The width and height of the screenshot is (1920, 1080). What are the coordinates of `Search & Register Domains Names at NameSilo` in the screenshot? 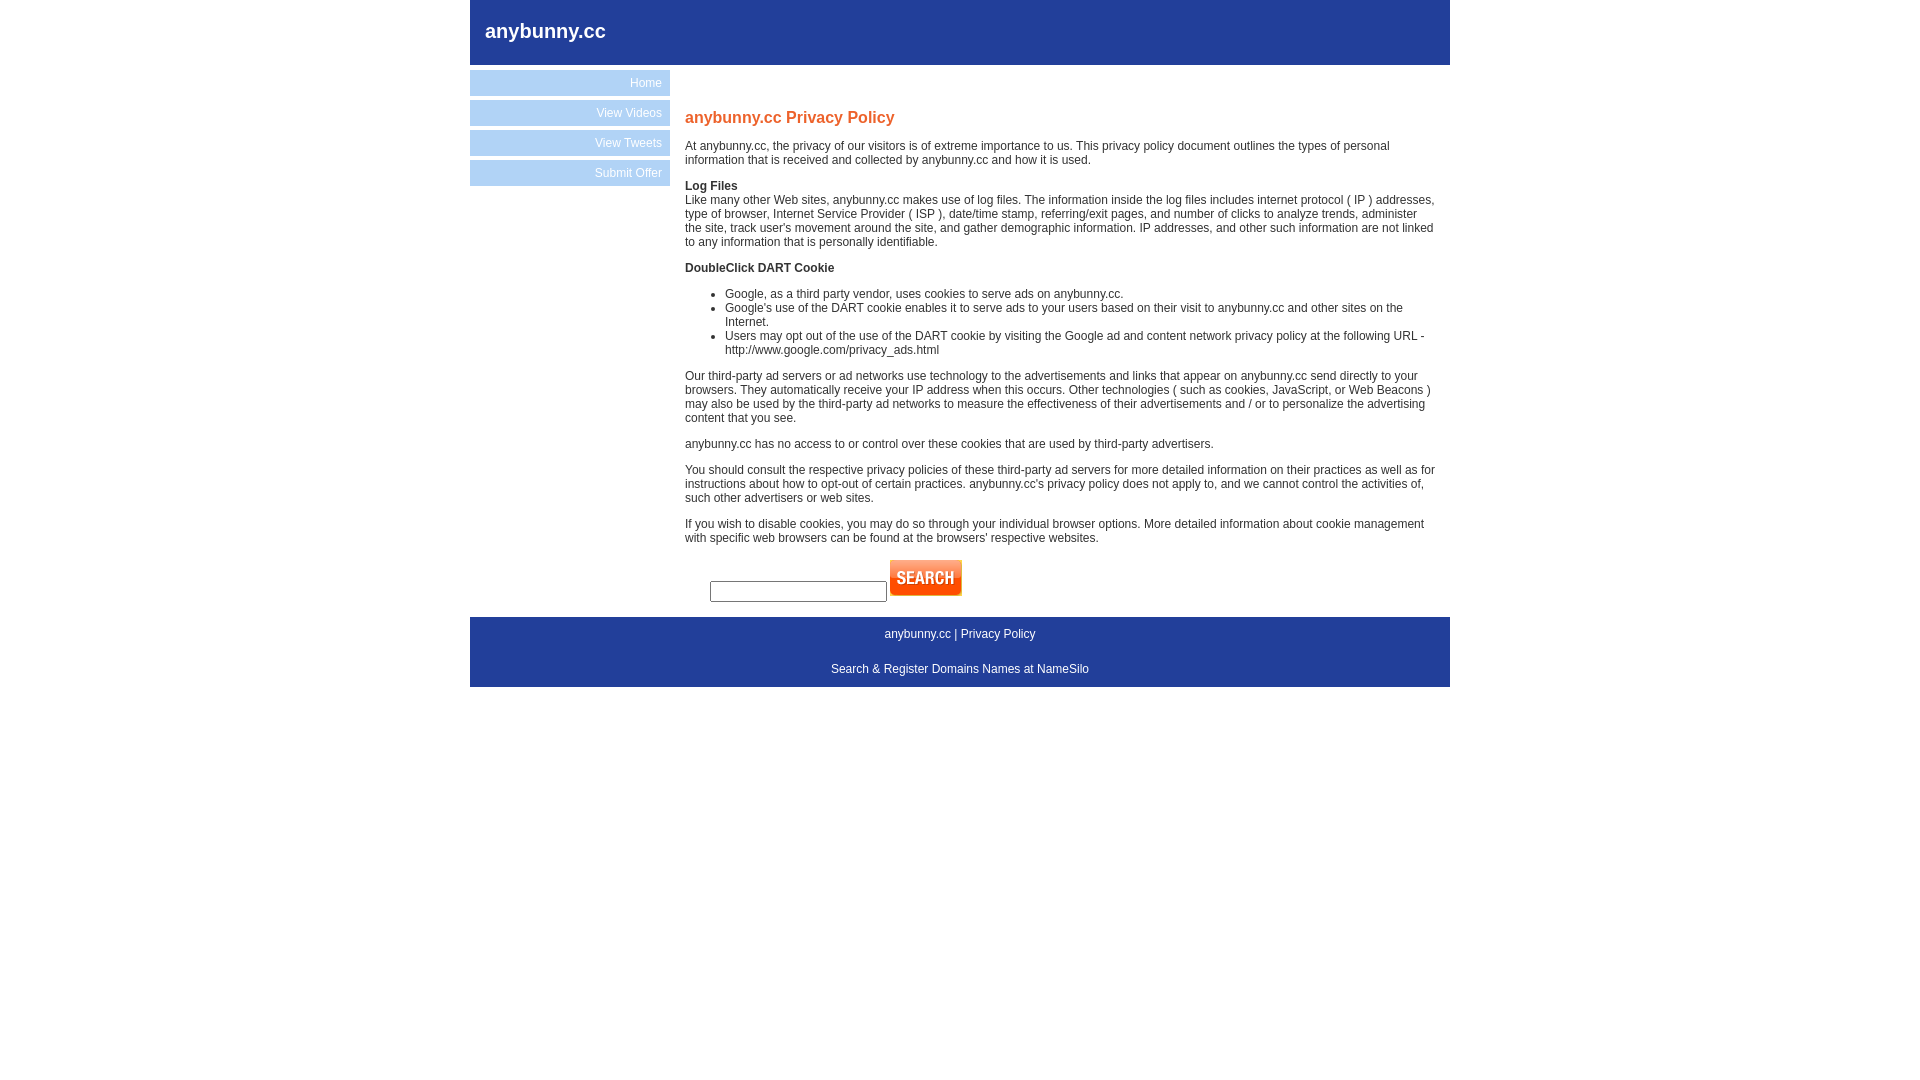 It's located at (960, 669).